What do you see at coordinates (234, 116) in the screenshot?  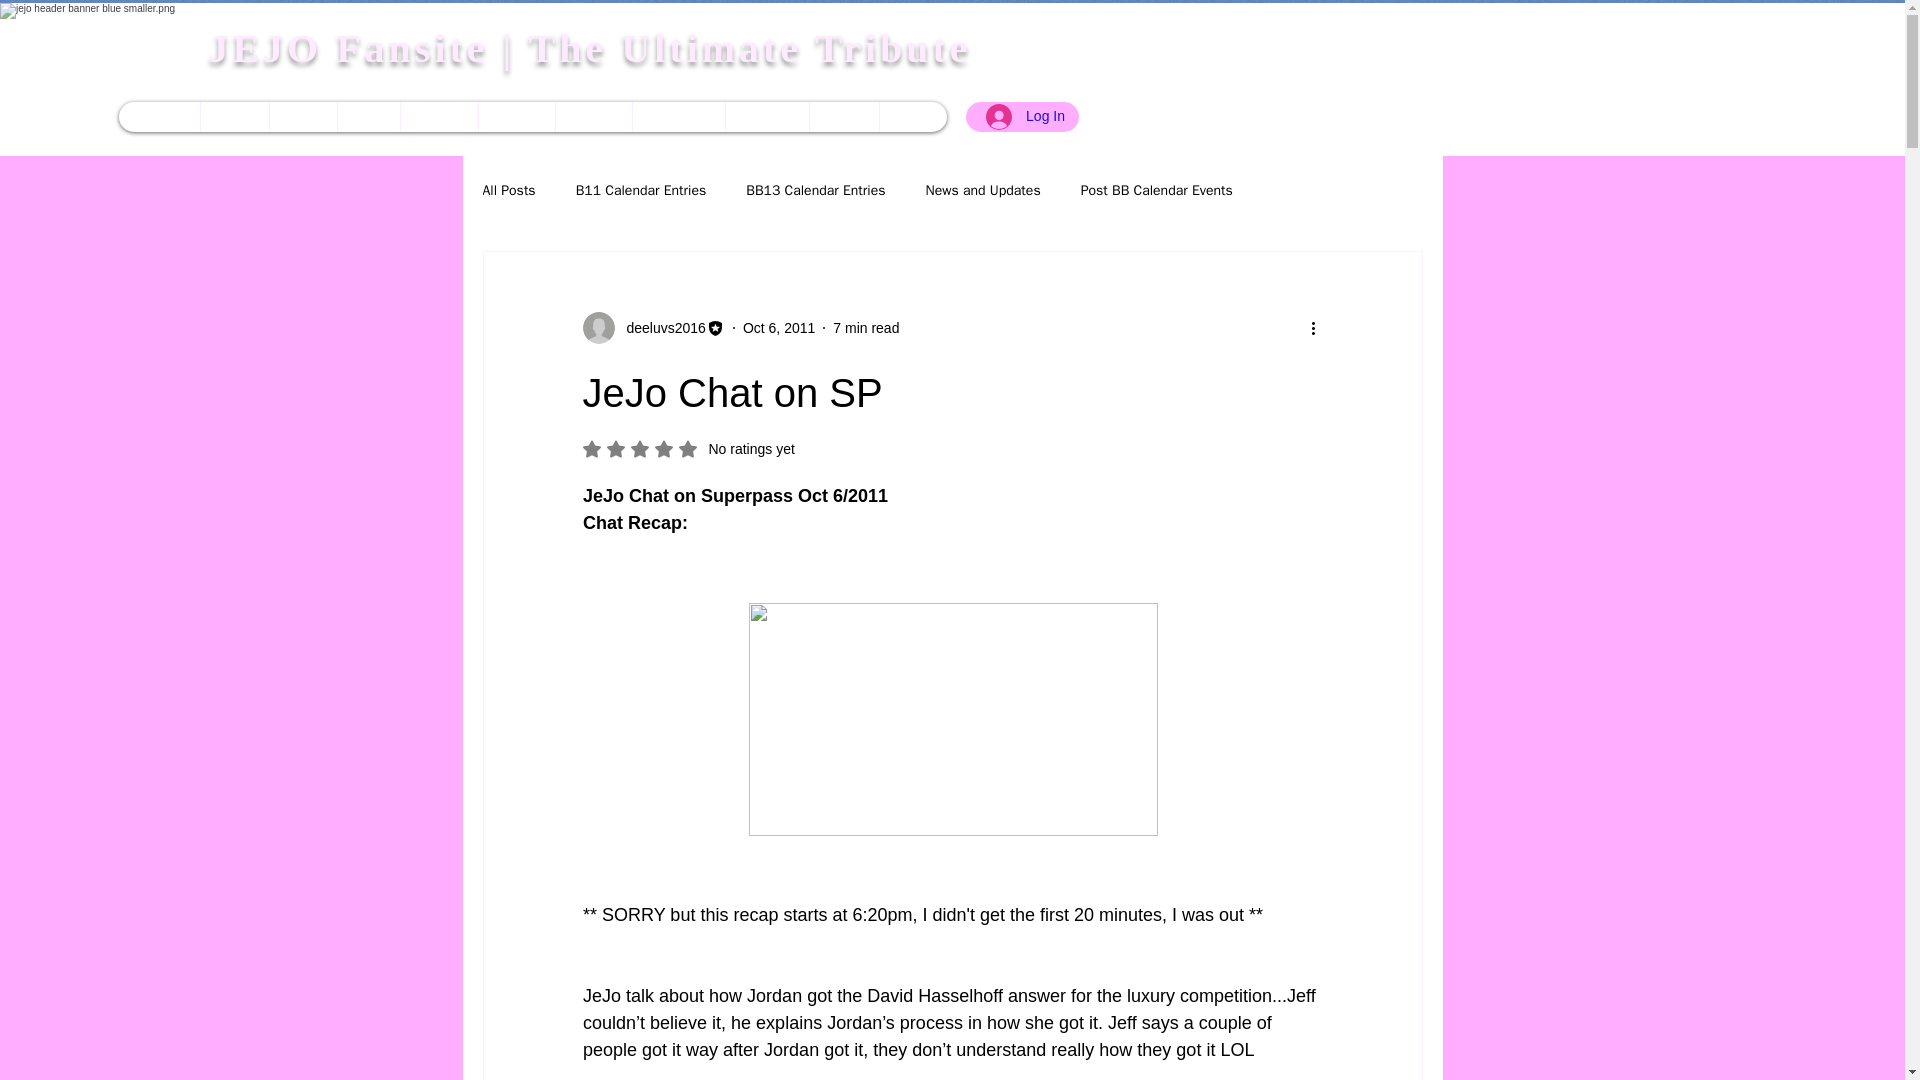 I see `Story` at bounding box center [234, 116].